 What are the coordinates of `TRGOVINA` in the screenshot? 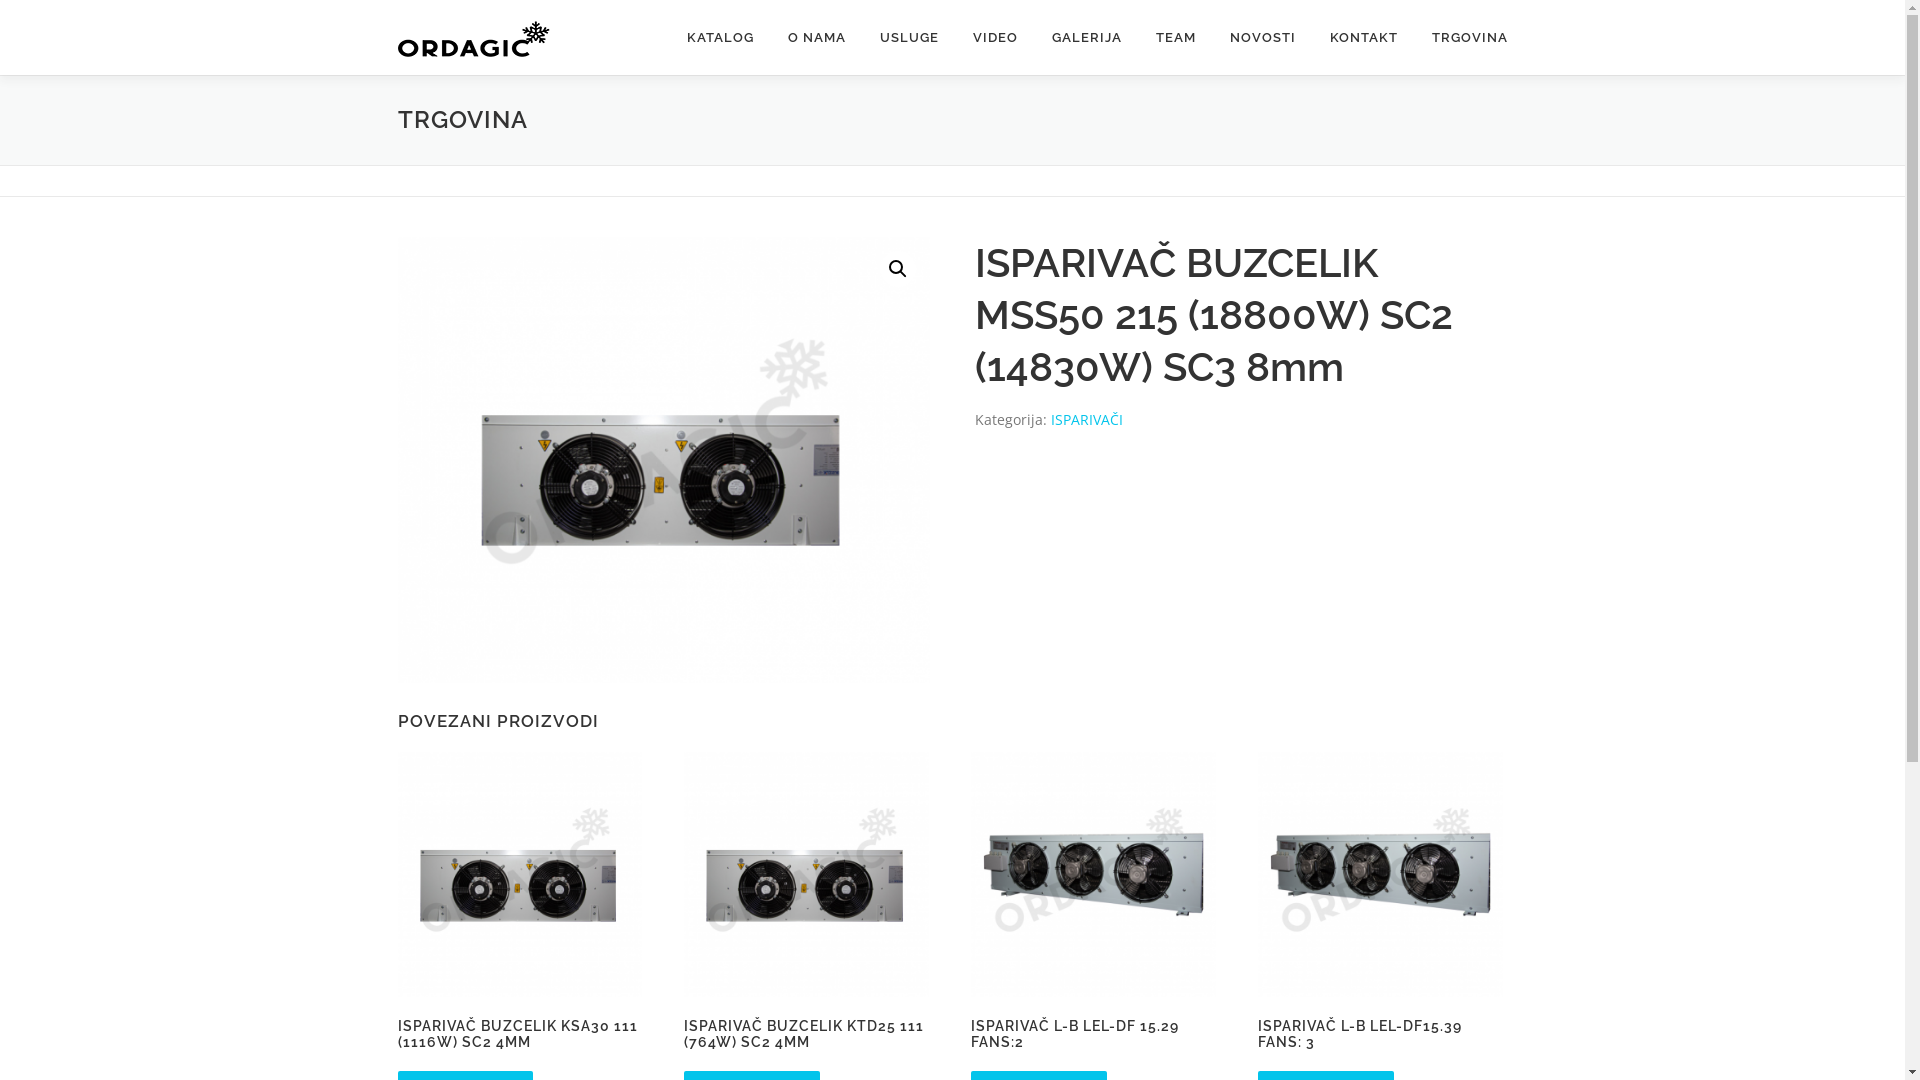 It's located at (1460, 38).